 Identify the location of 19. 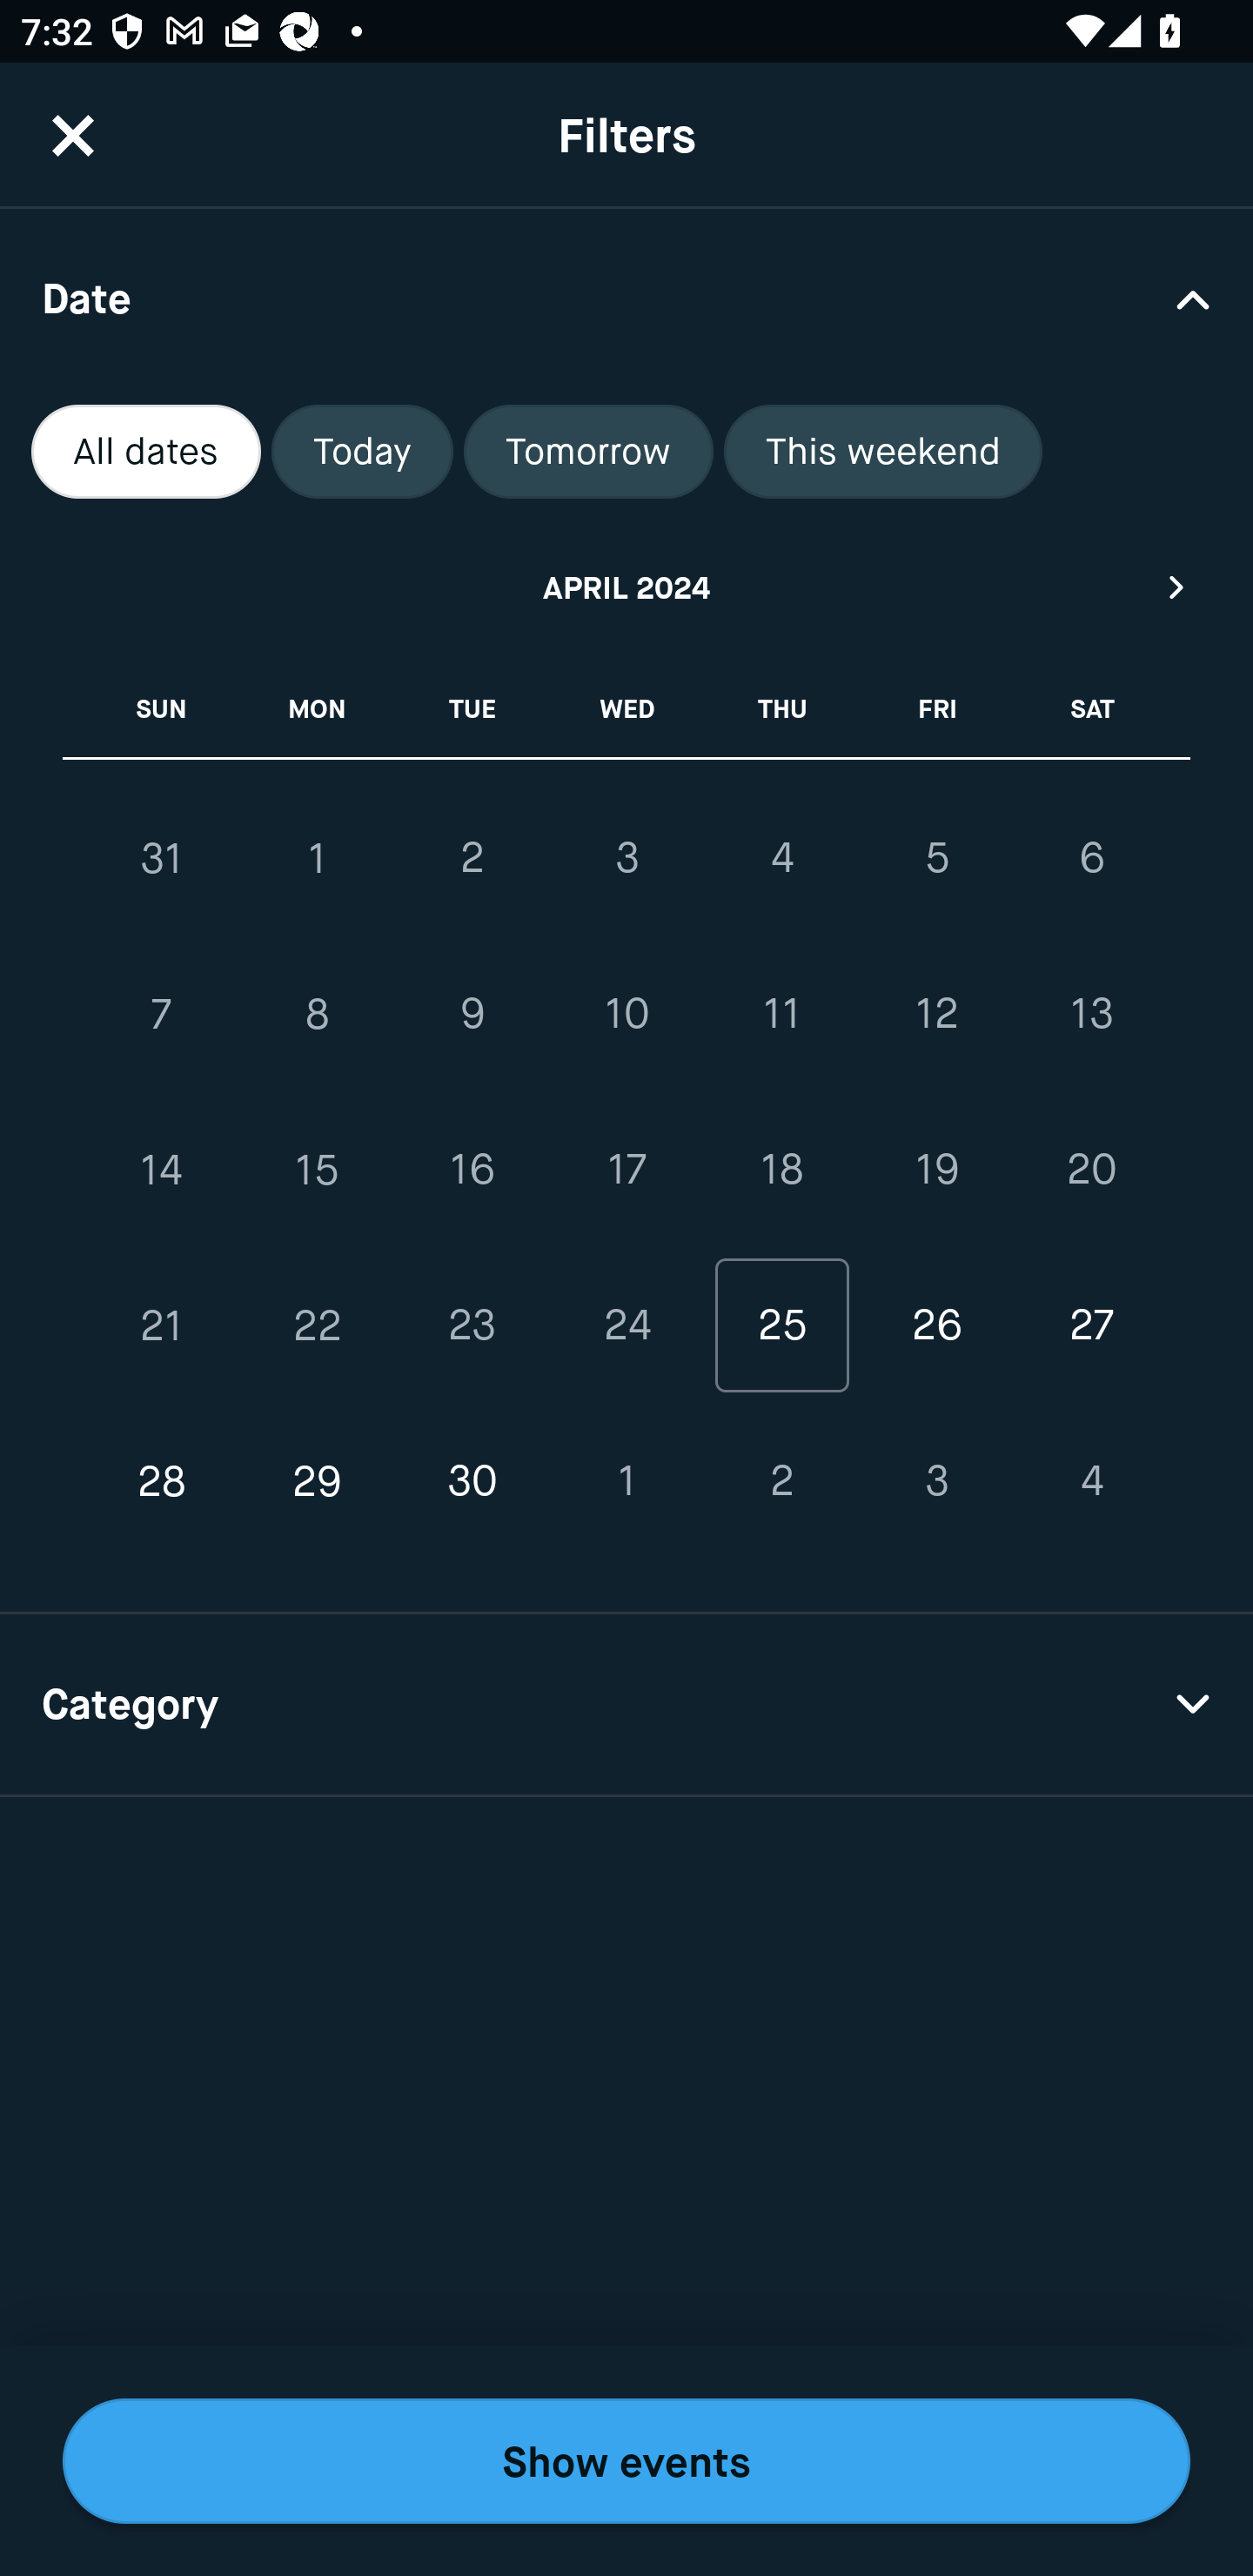
(936, 1170).